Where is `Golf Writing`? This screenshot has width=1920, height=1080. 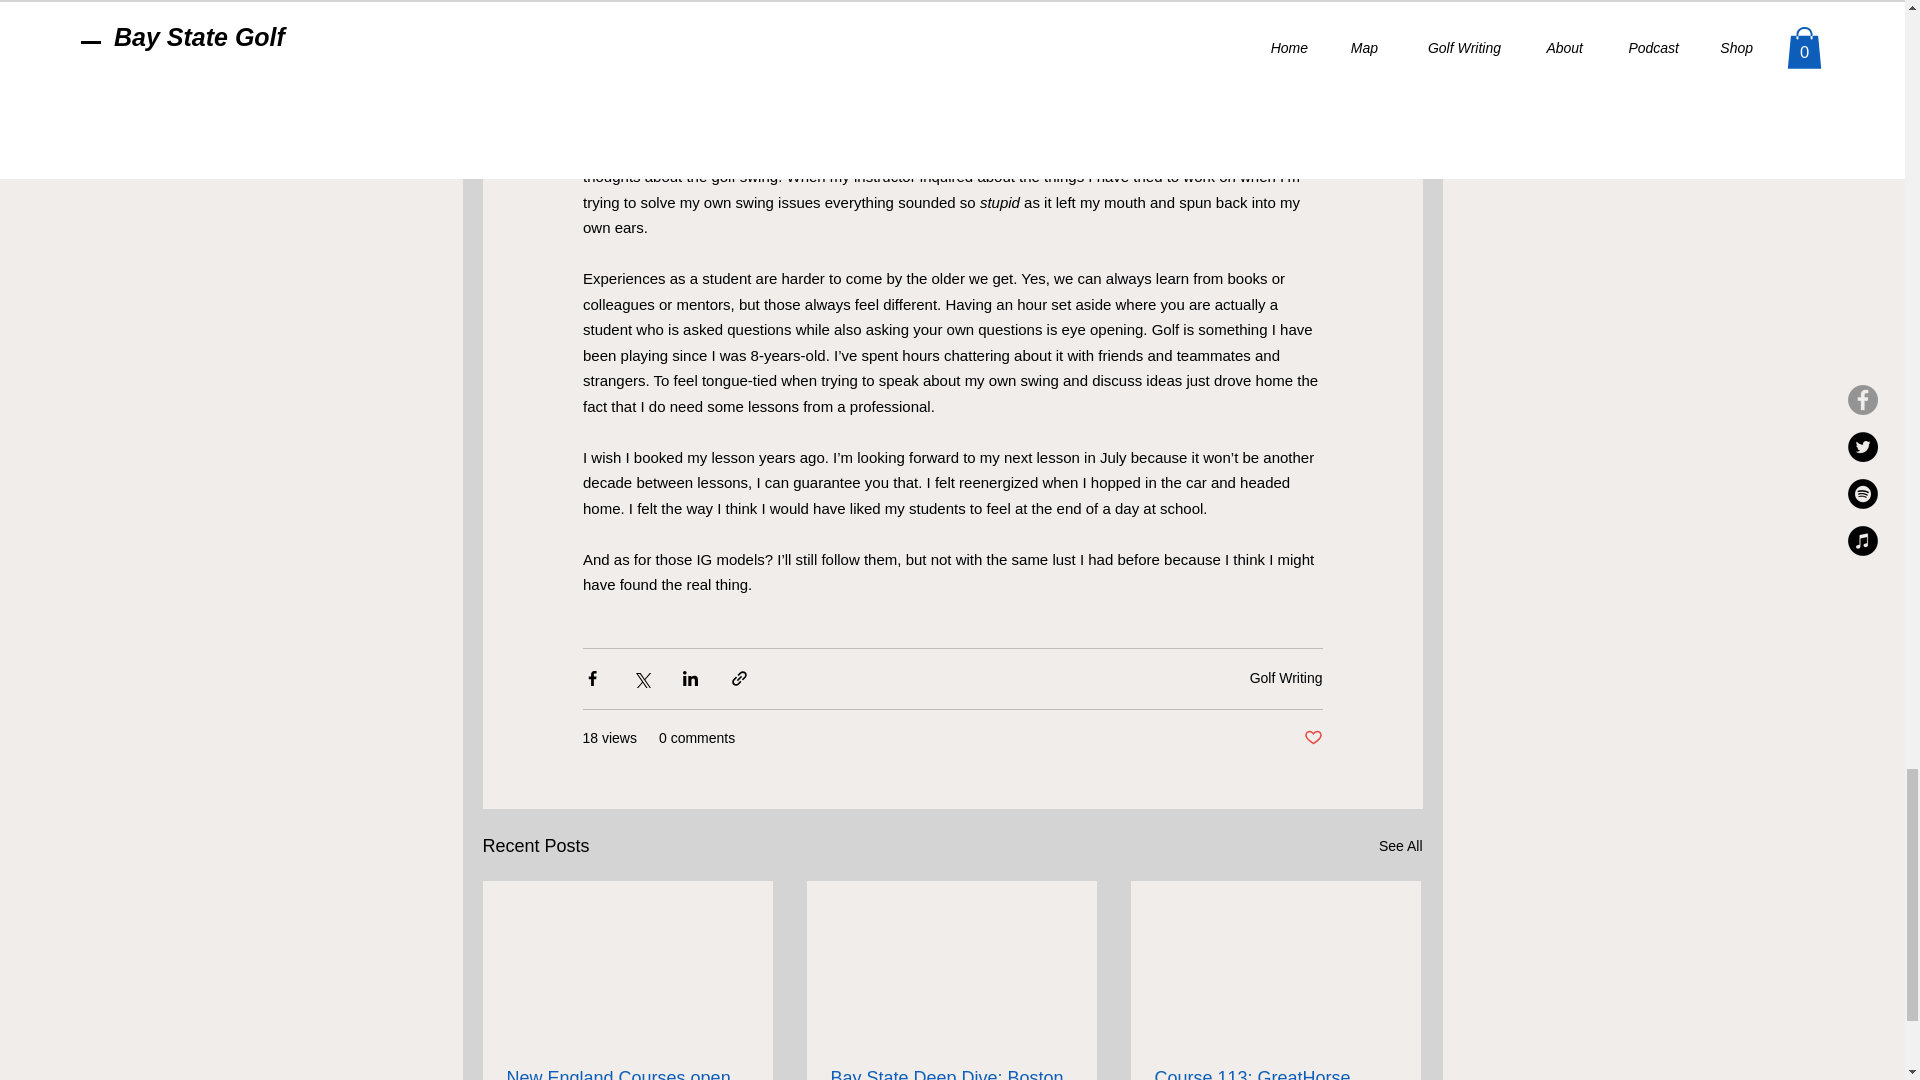
Golf Writing is located at coordinates (1286, 677).